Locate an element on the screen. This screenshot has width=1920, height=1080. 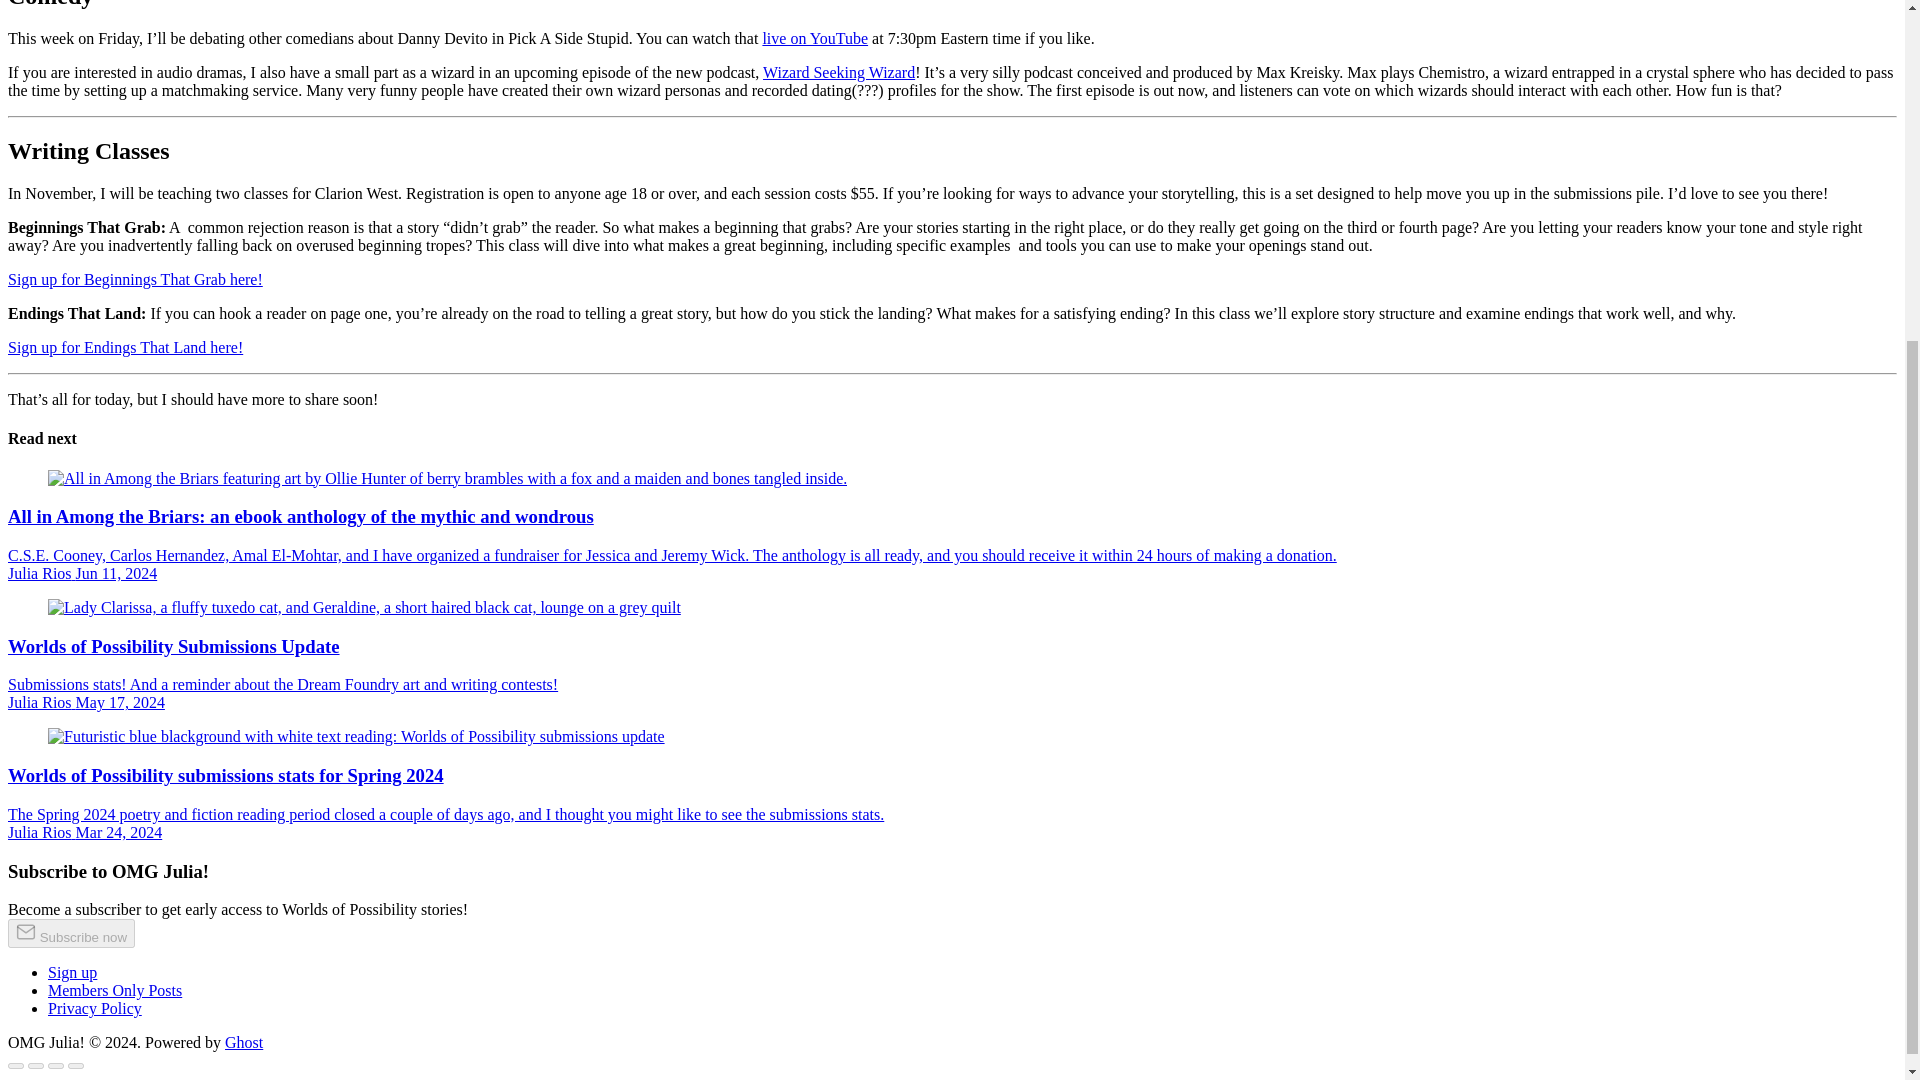
Members Only Posts is located at coordinates (115, 990).